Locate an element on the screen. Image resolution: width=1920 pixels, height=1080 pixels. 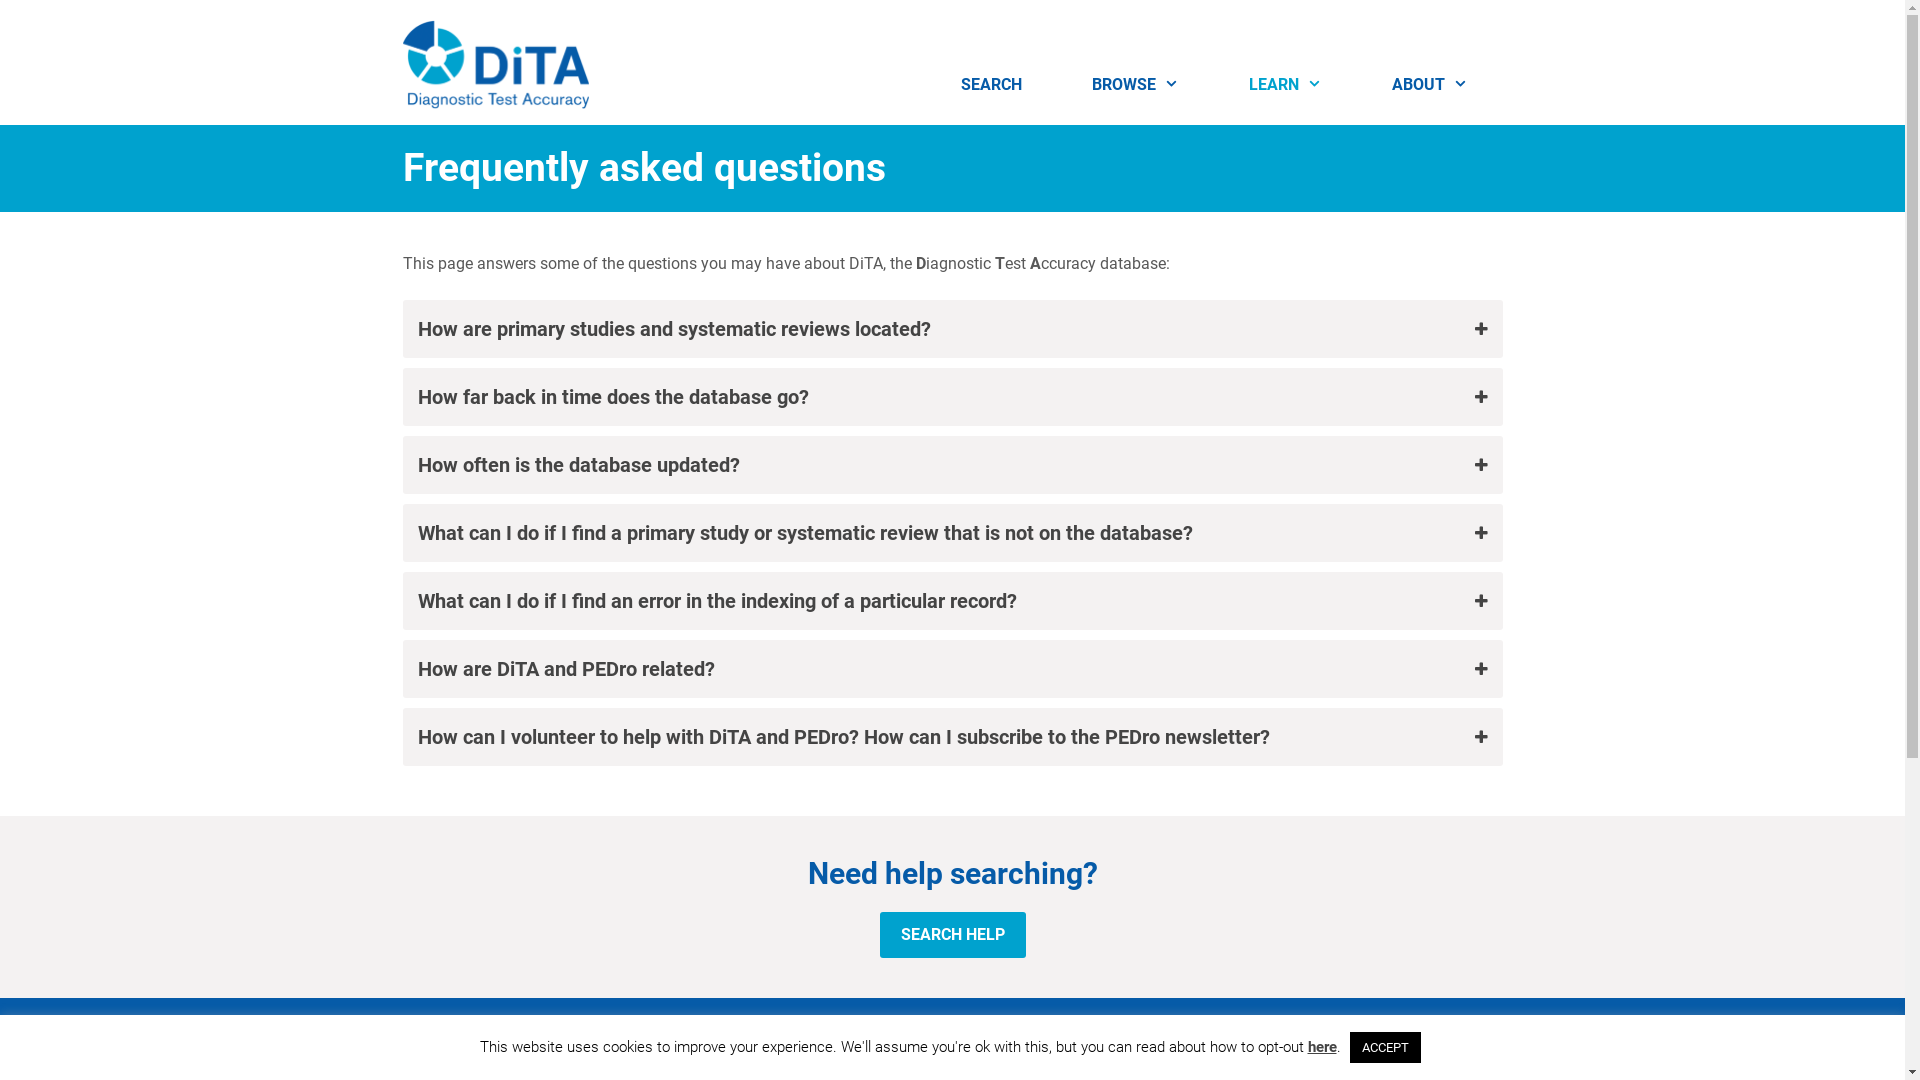
LEARN is located at coordinates (1286, 85).